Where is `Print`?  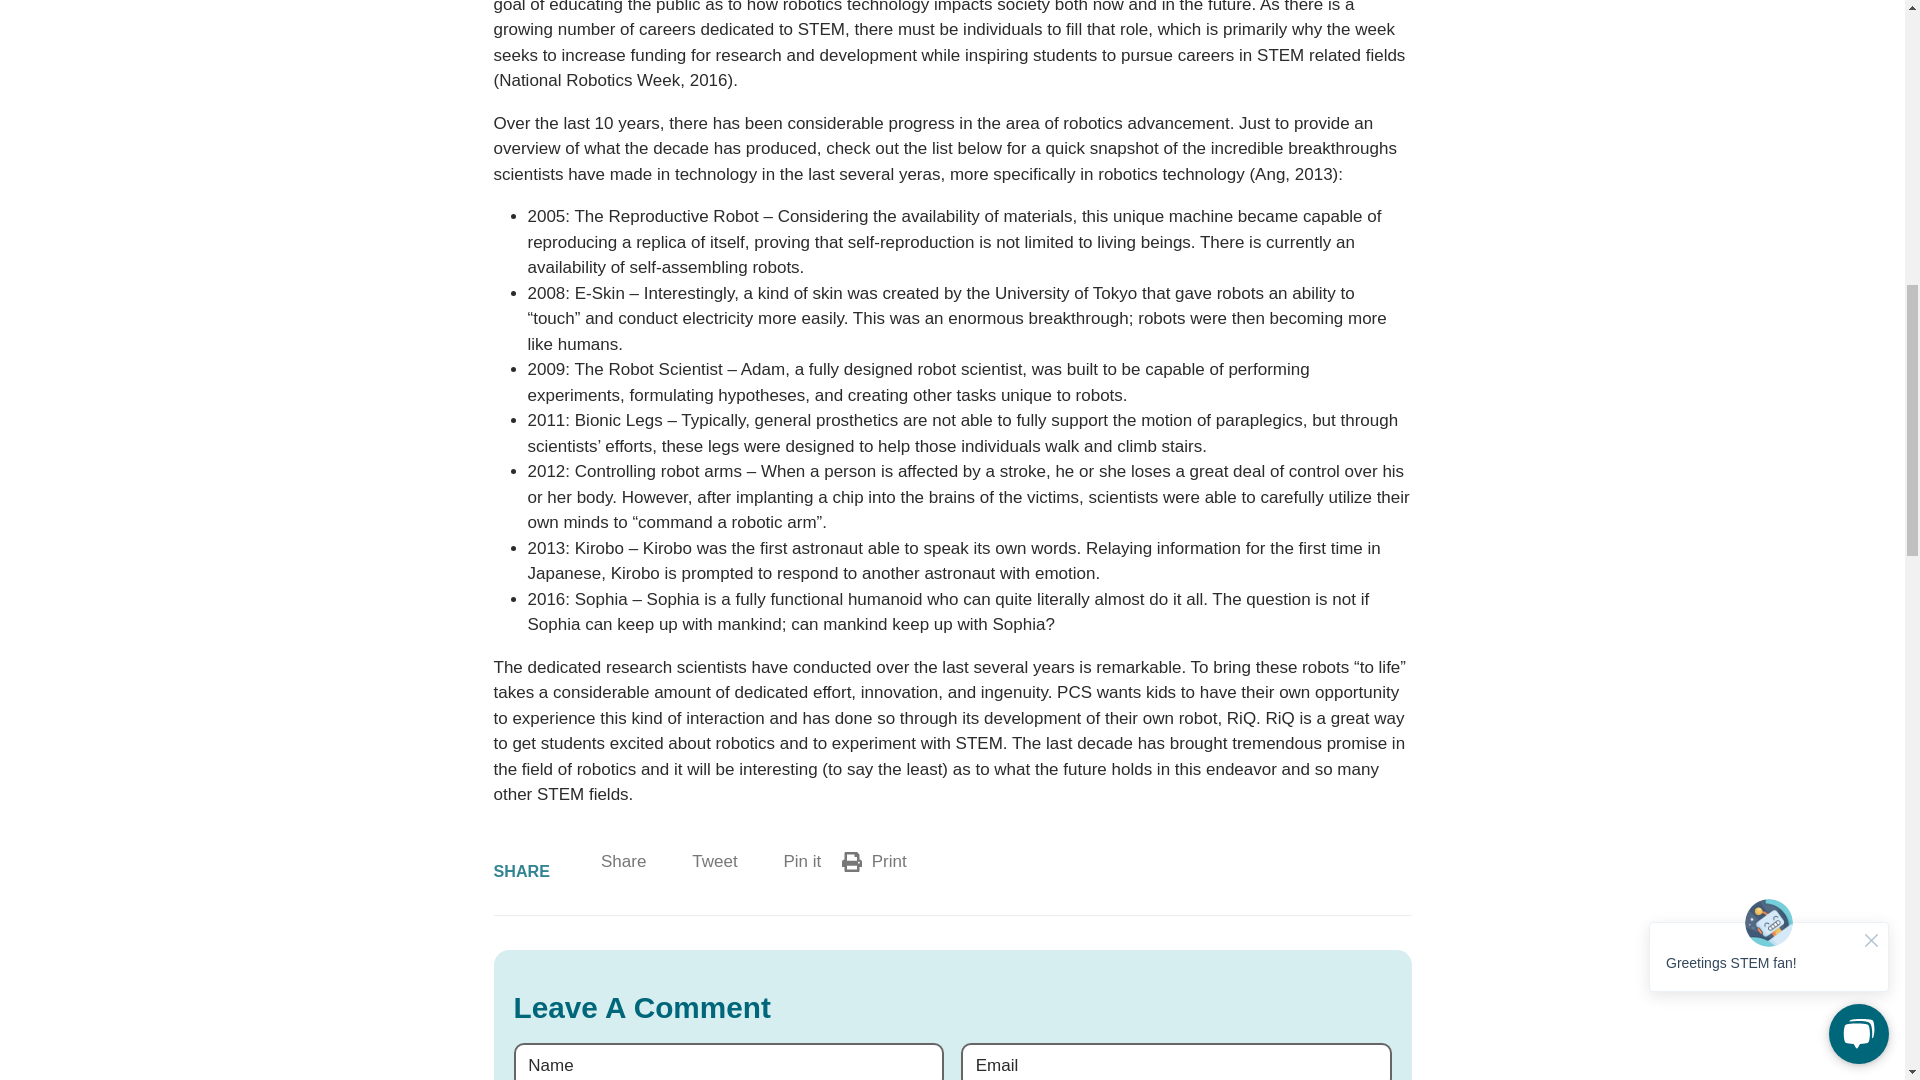 Print is located at coordinates (612, 861).